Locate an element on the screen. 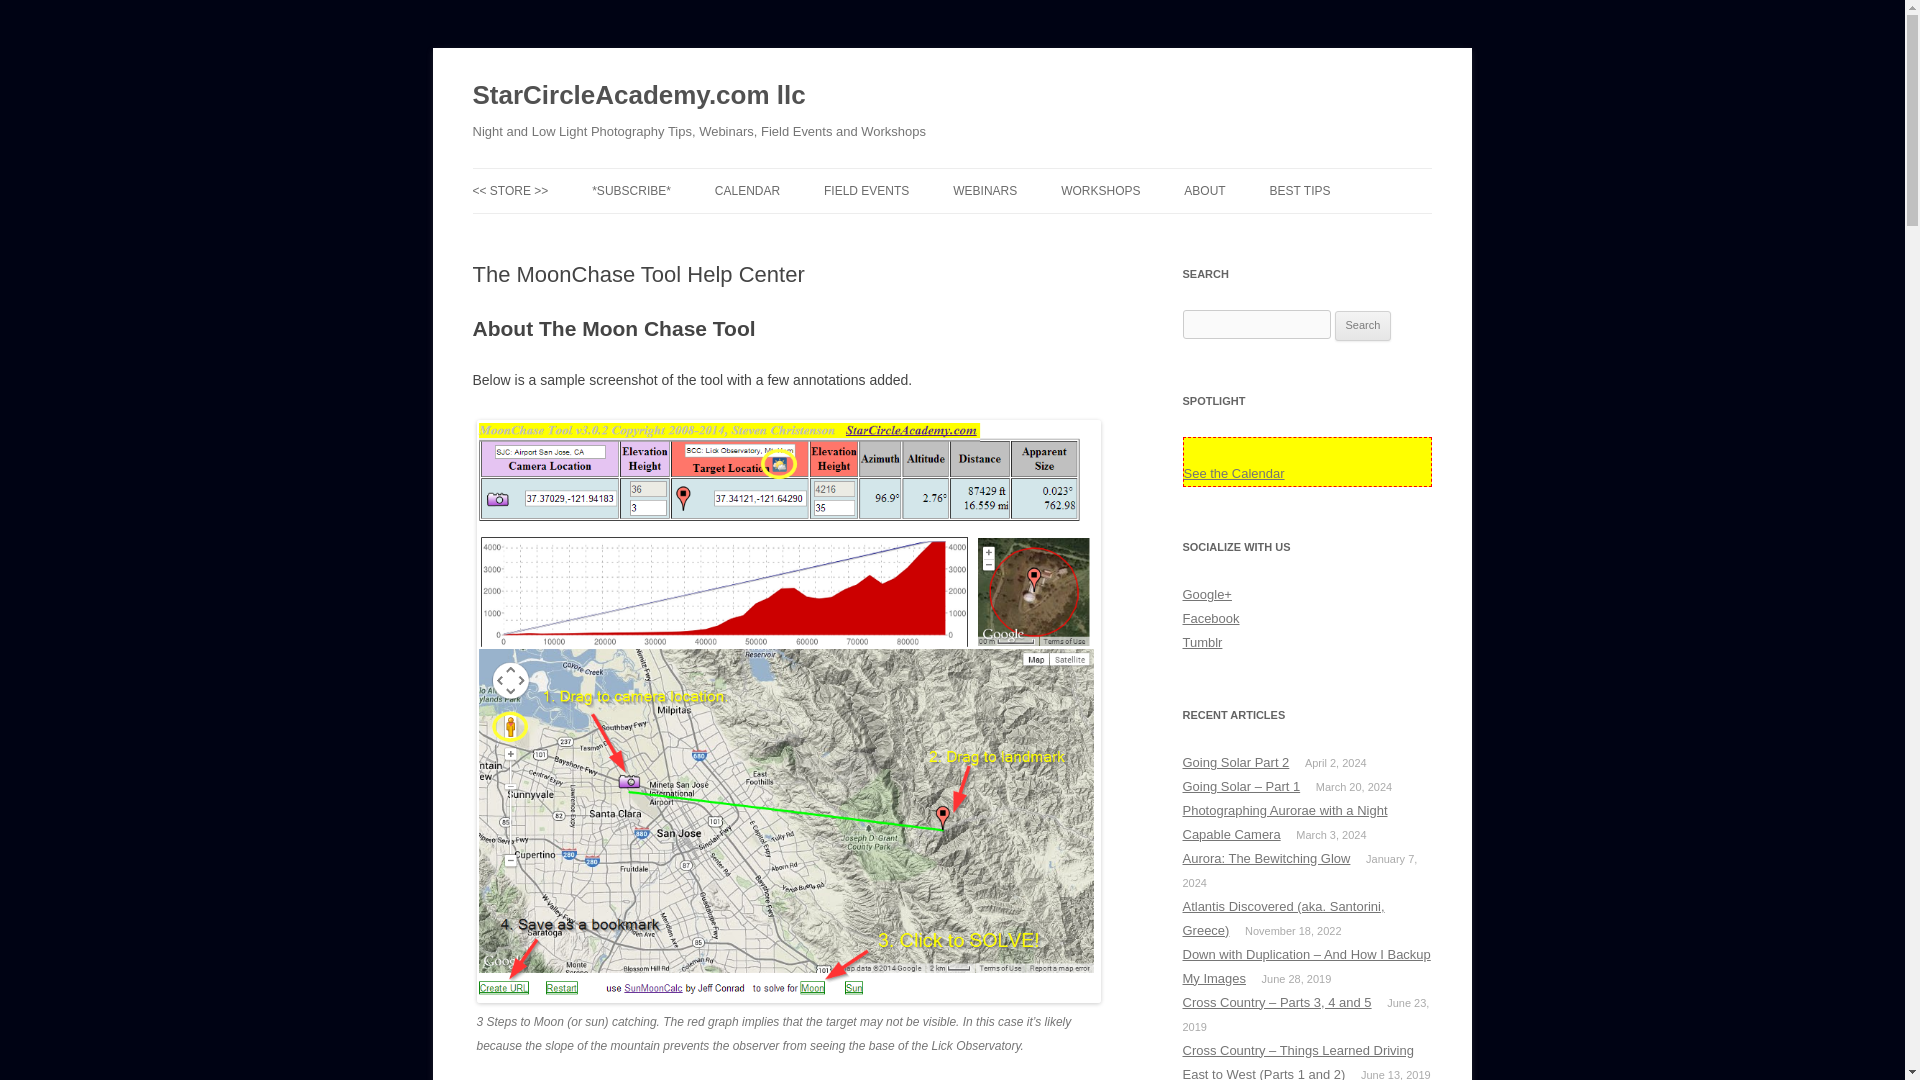  ALABAMA HILLS AND METEOR SHOWERS is located at coordinates (923, 244).